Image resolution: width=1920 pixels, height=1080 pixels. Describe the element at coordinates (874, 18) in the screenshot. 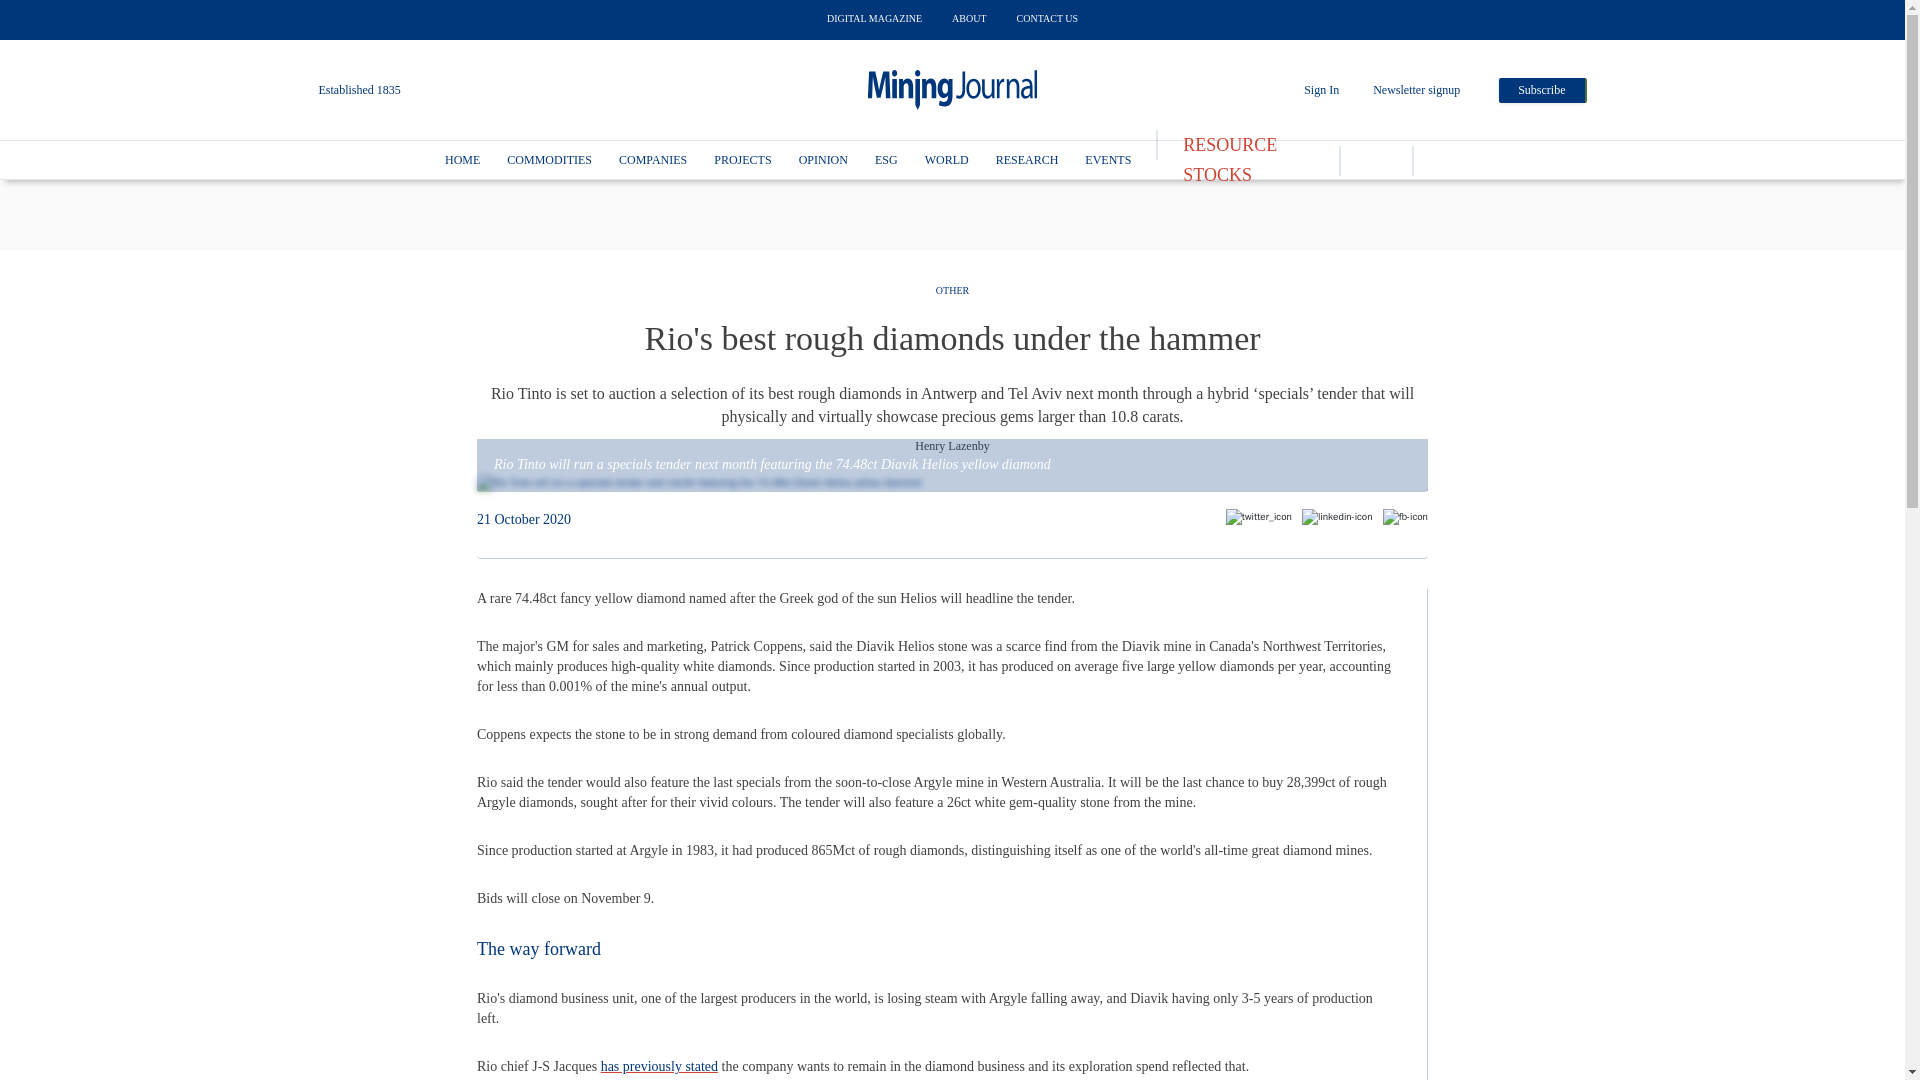

I see `DIGITAL MAGAZINE` at that location.